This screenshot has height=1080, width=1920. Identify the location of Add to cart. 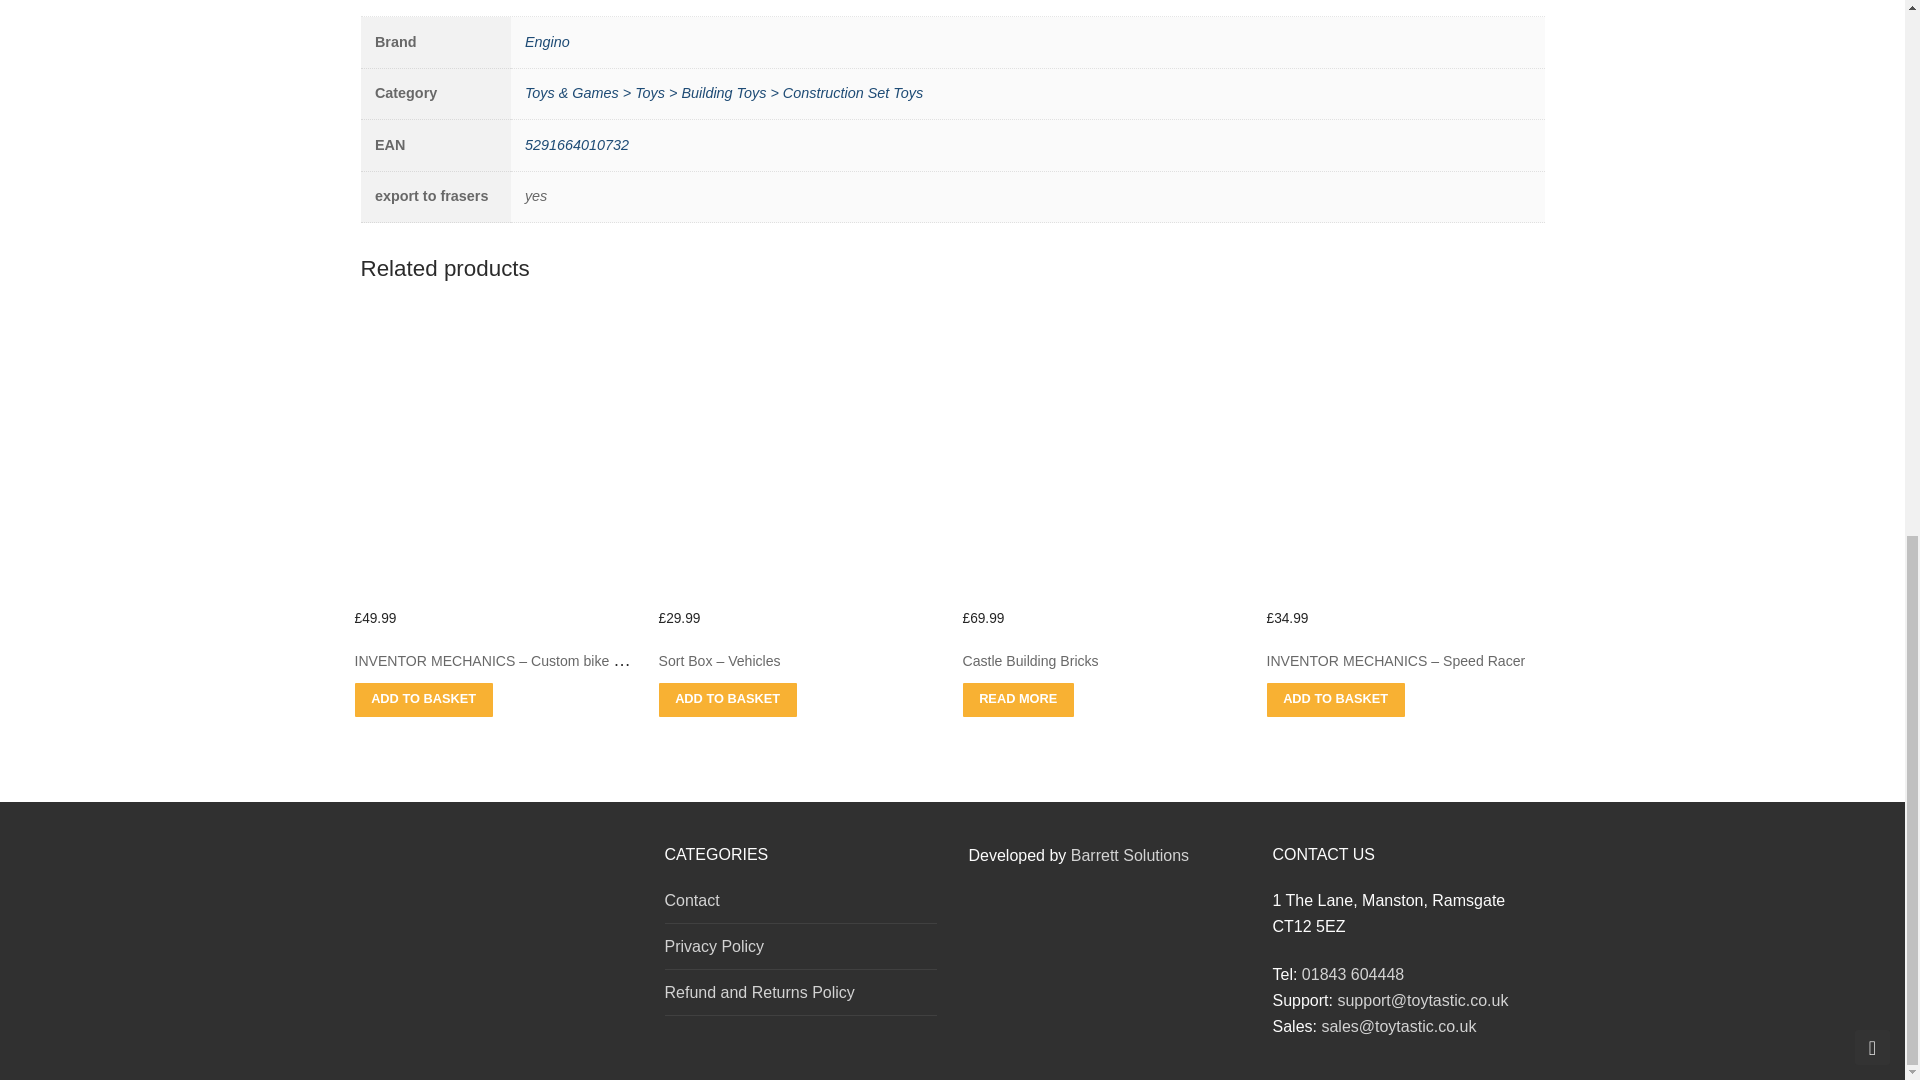
(727, 699).